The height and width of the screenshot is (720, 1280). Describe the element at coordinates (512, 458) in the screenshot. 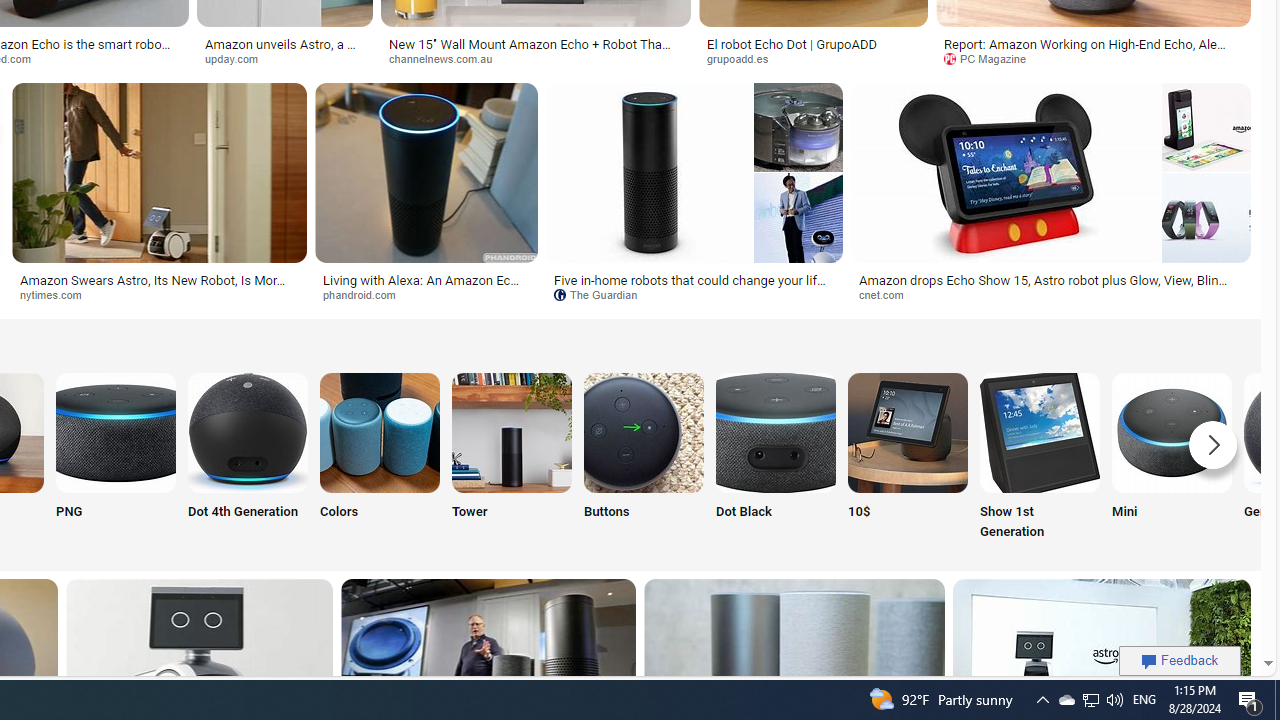

I see `Tower` at that location.